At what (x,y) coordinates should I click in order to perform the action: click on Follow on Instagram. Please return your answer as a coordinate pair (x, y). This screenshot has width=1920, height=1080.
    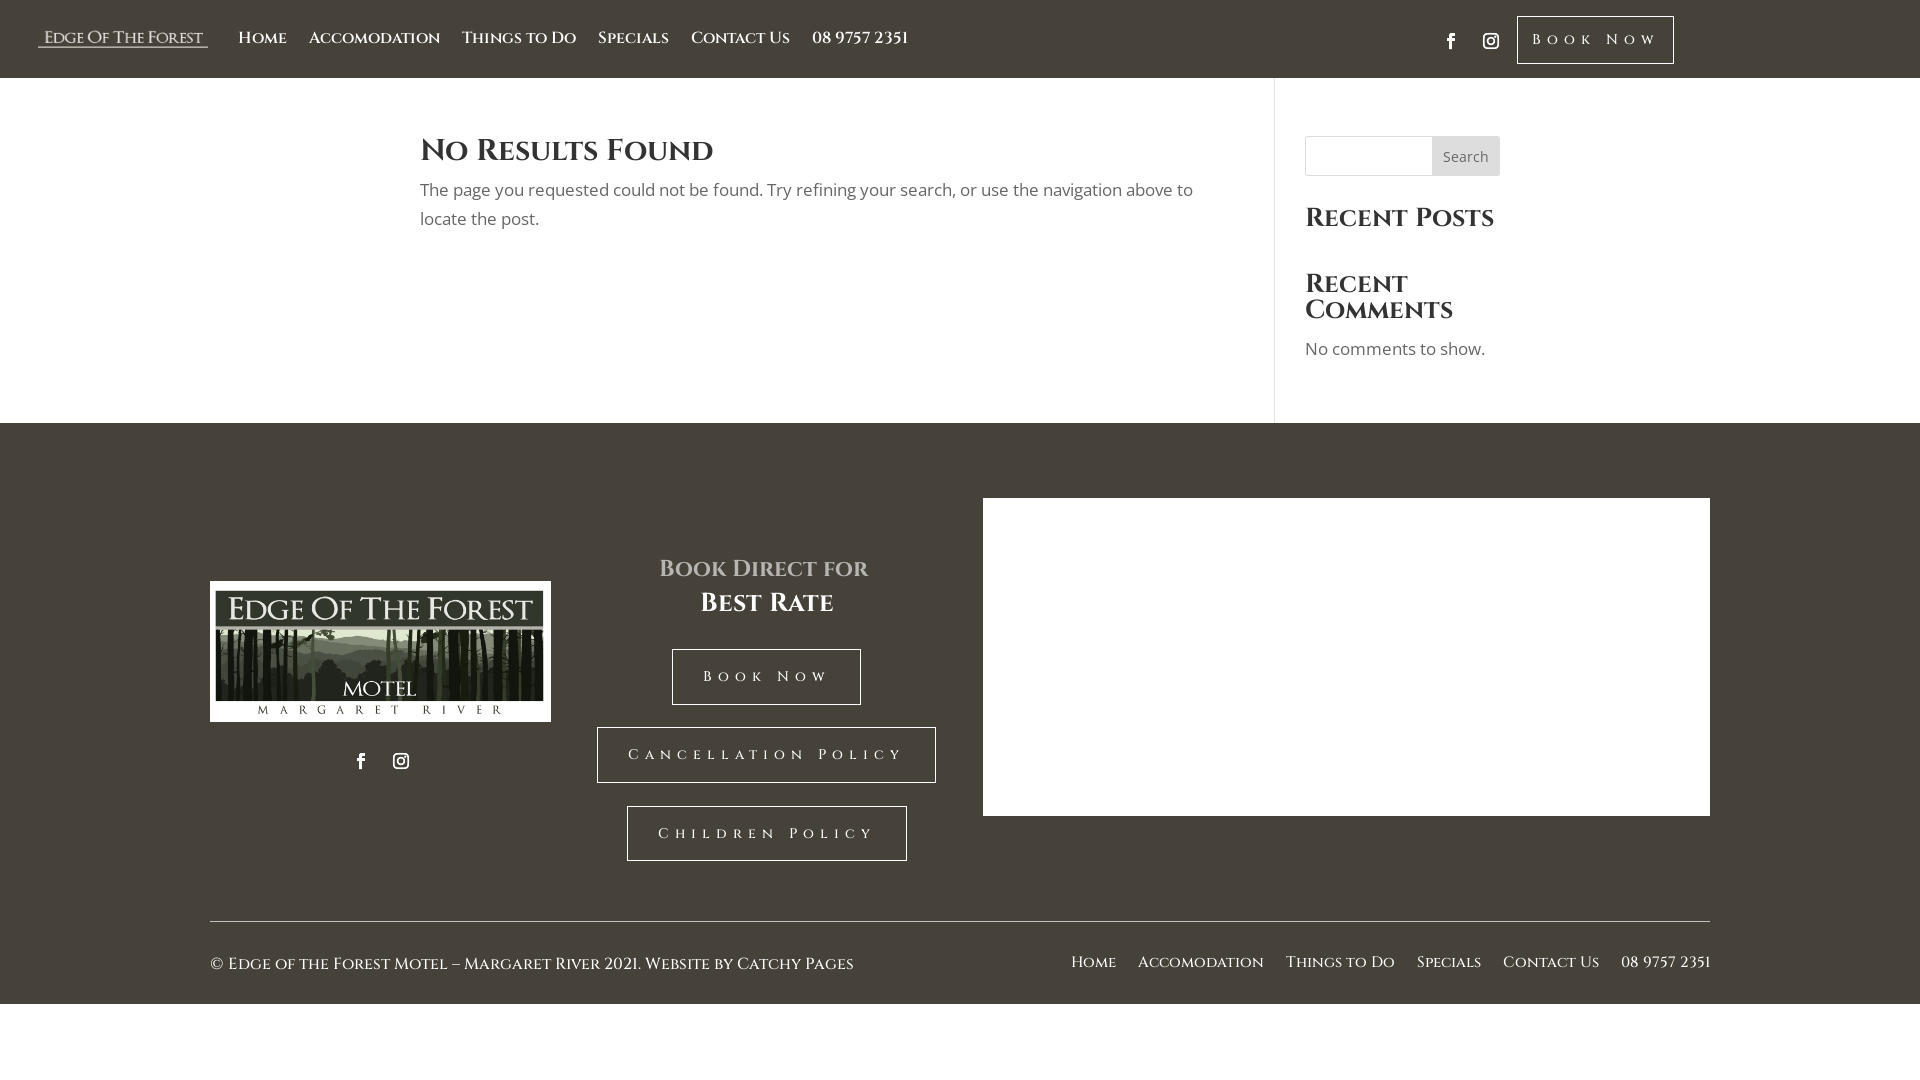
    Looking at the image, I should click on (1491, 41).